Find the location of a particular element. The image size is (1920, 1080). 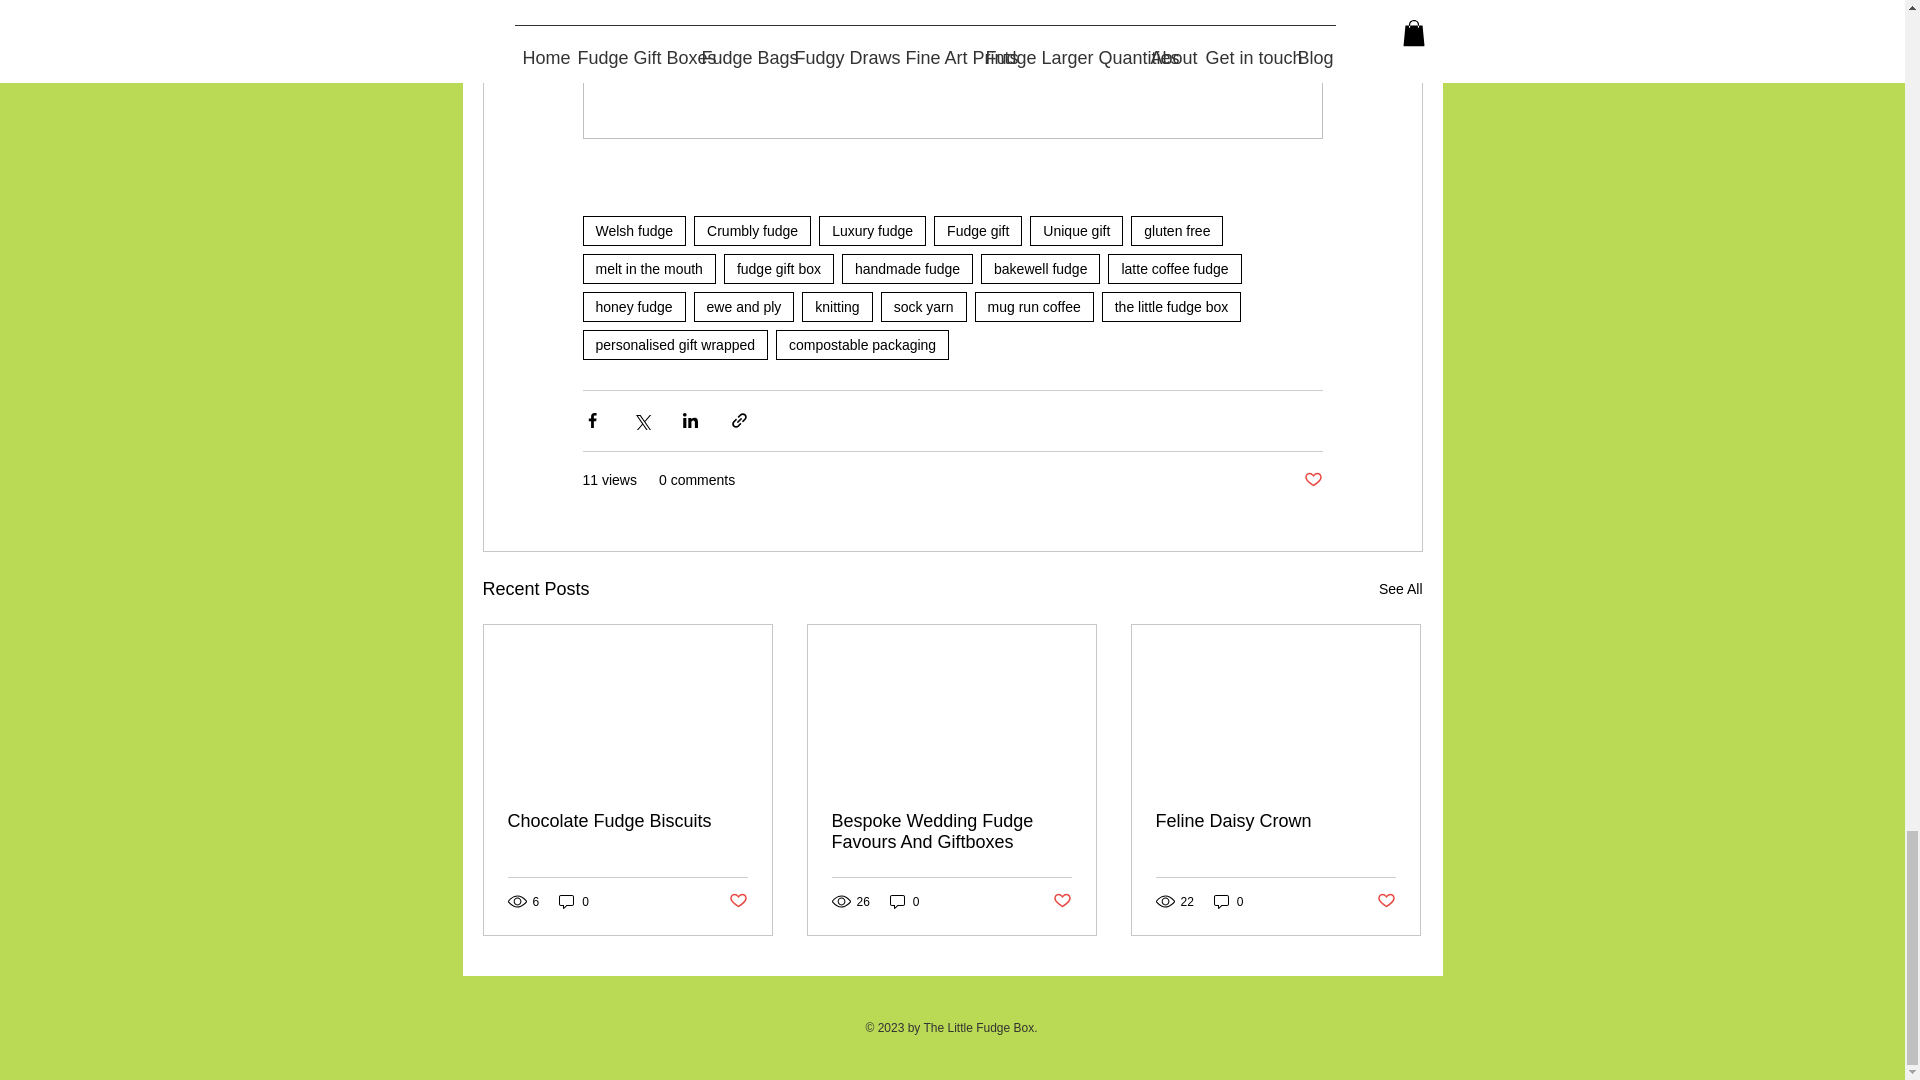

Crumbly fudge is located at coordinates (752, 231).